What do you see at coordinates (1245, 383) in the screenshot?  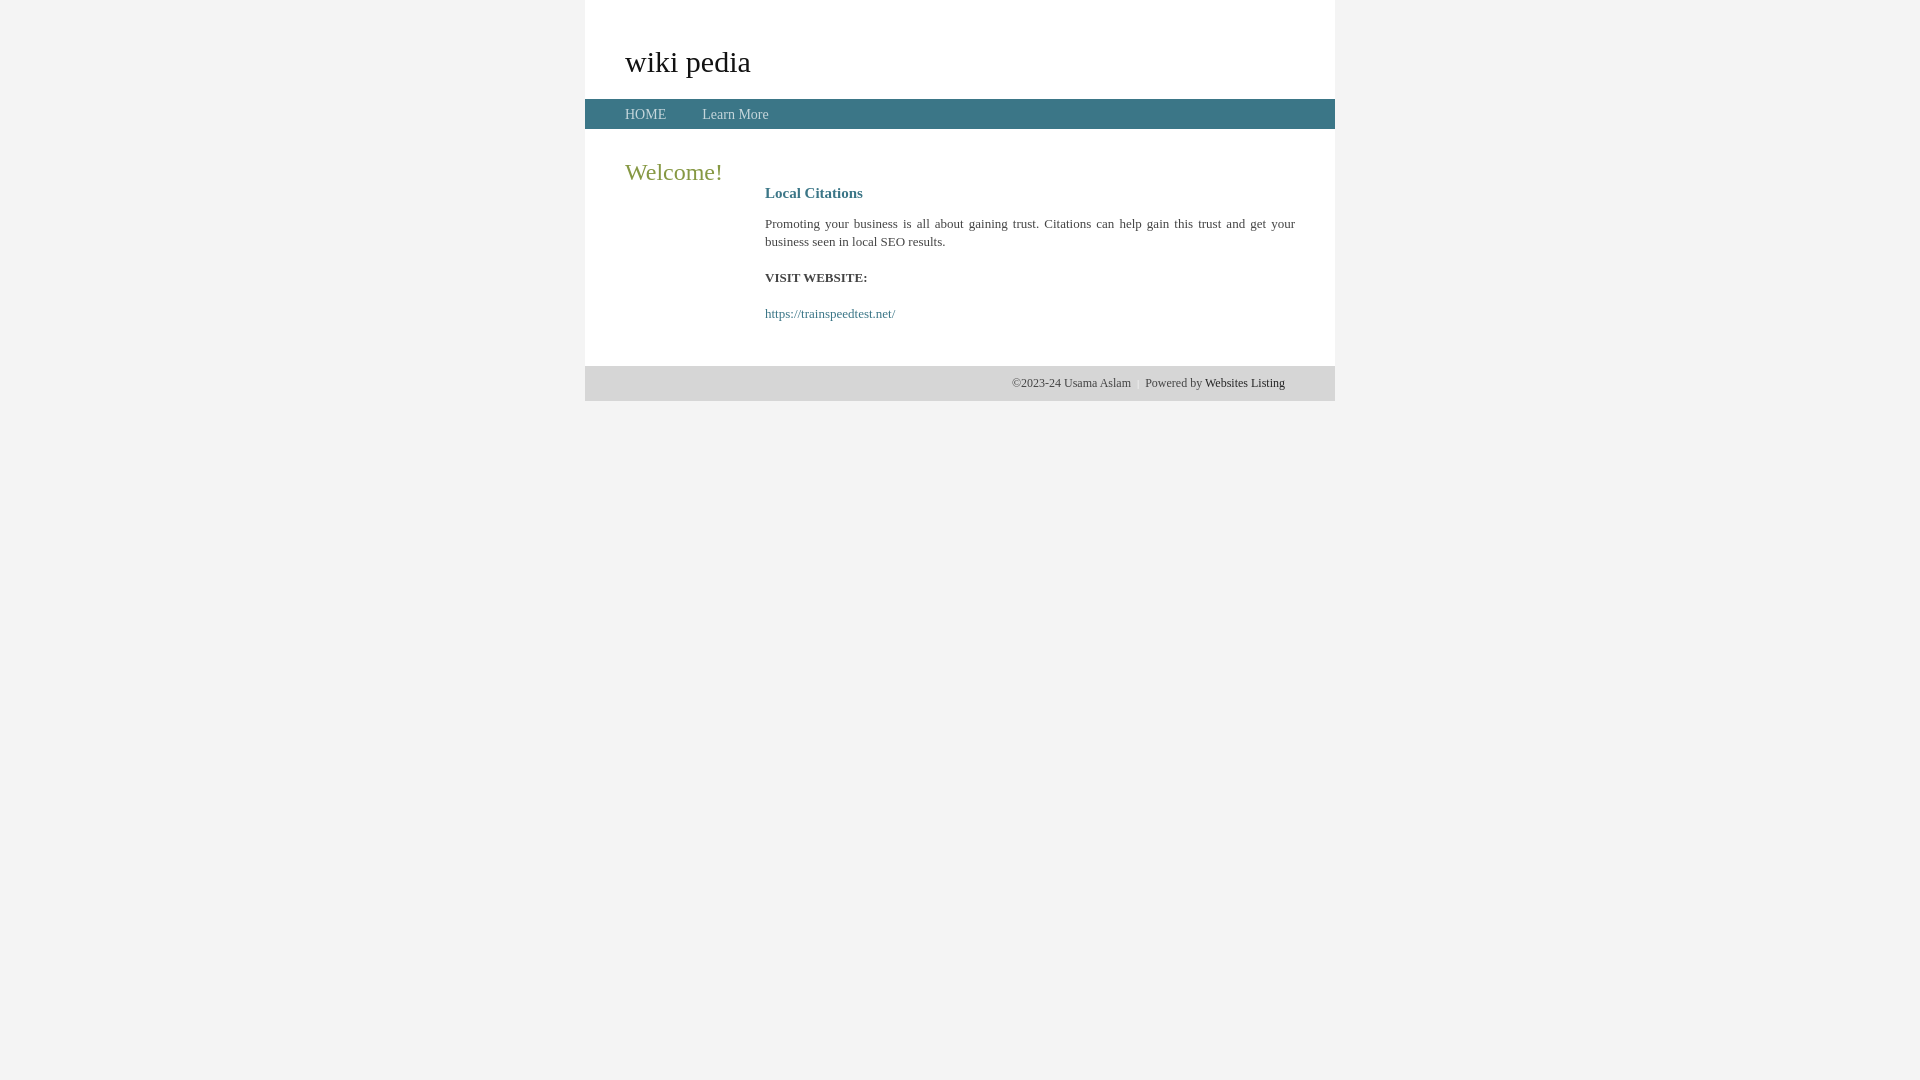 I see `Websites Listing` at bounding box center [1245, 383].